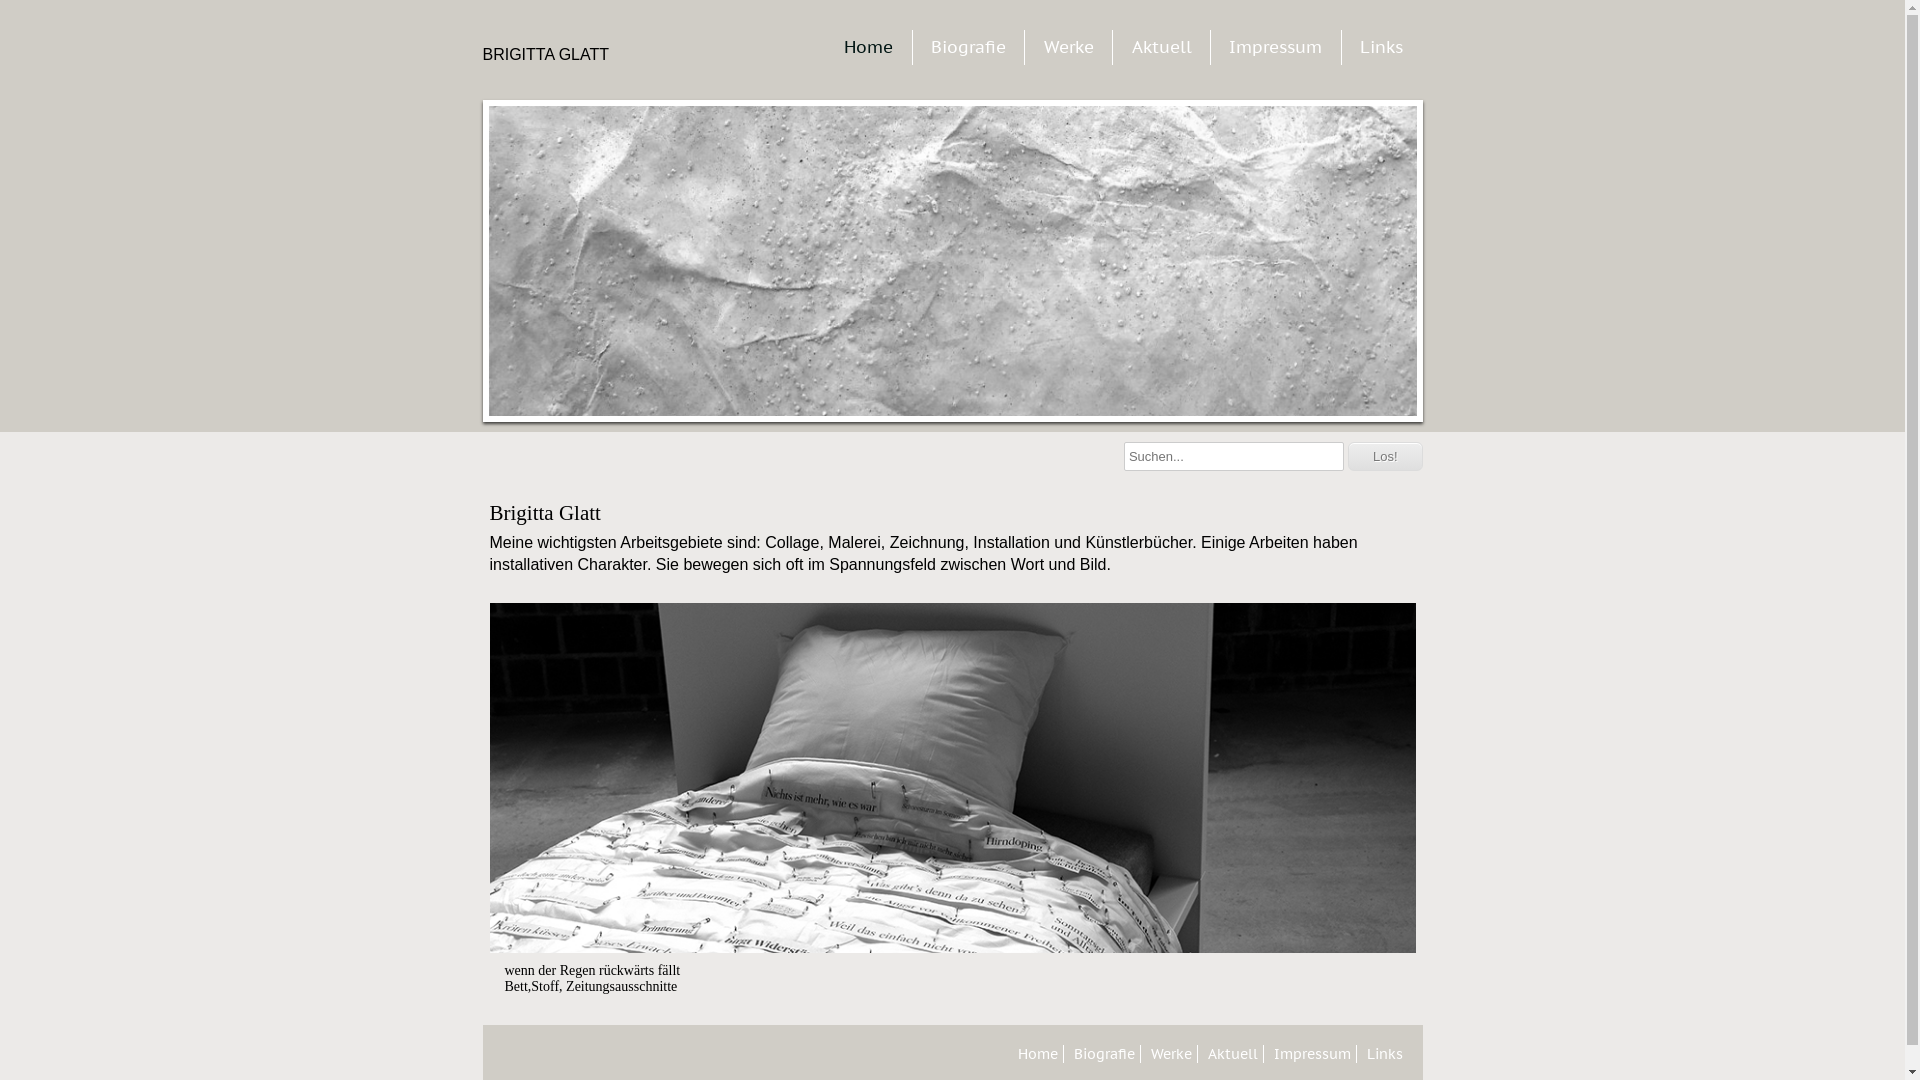 The width and height of the screenshot is (1920, 1080). What do you see at coordinates (868, 47) in the screenshot?
I see `Home` at bounding box center [868, 47].